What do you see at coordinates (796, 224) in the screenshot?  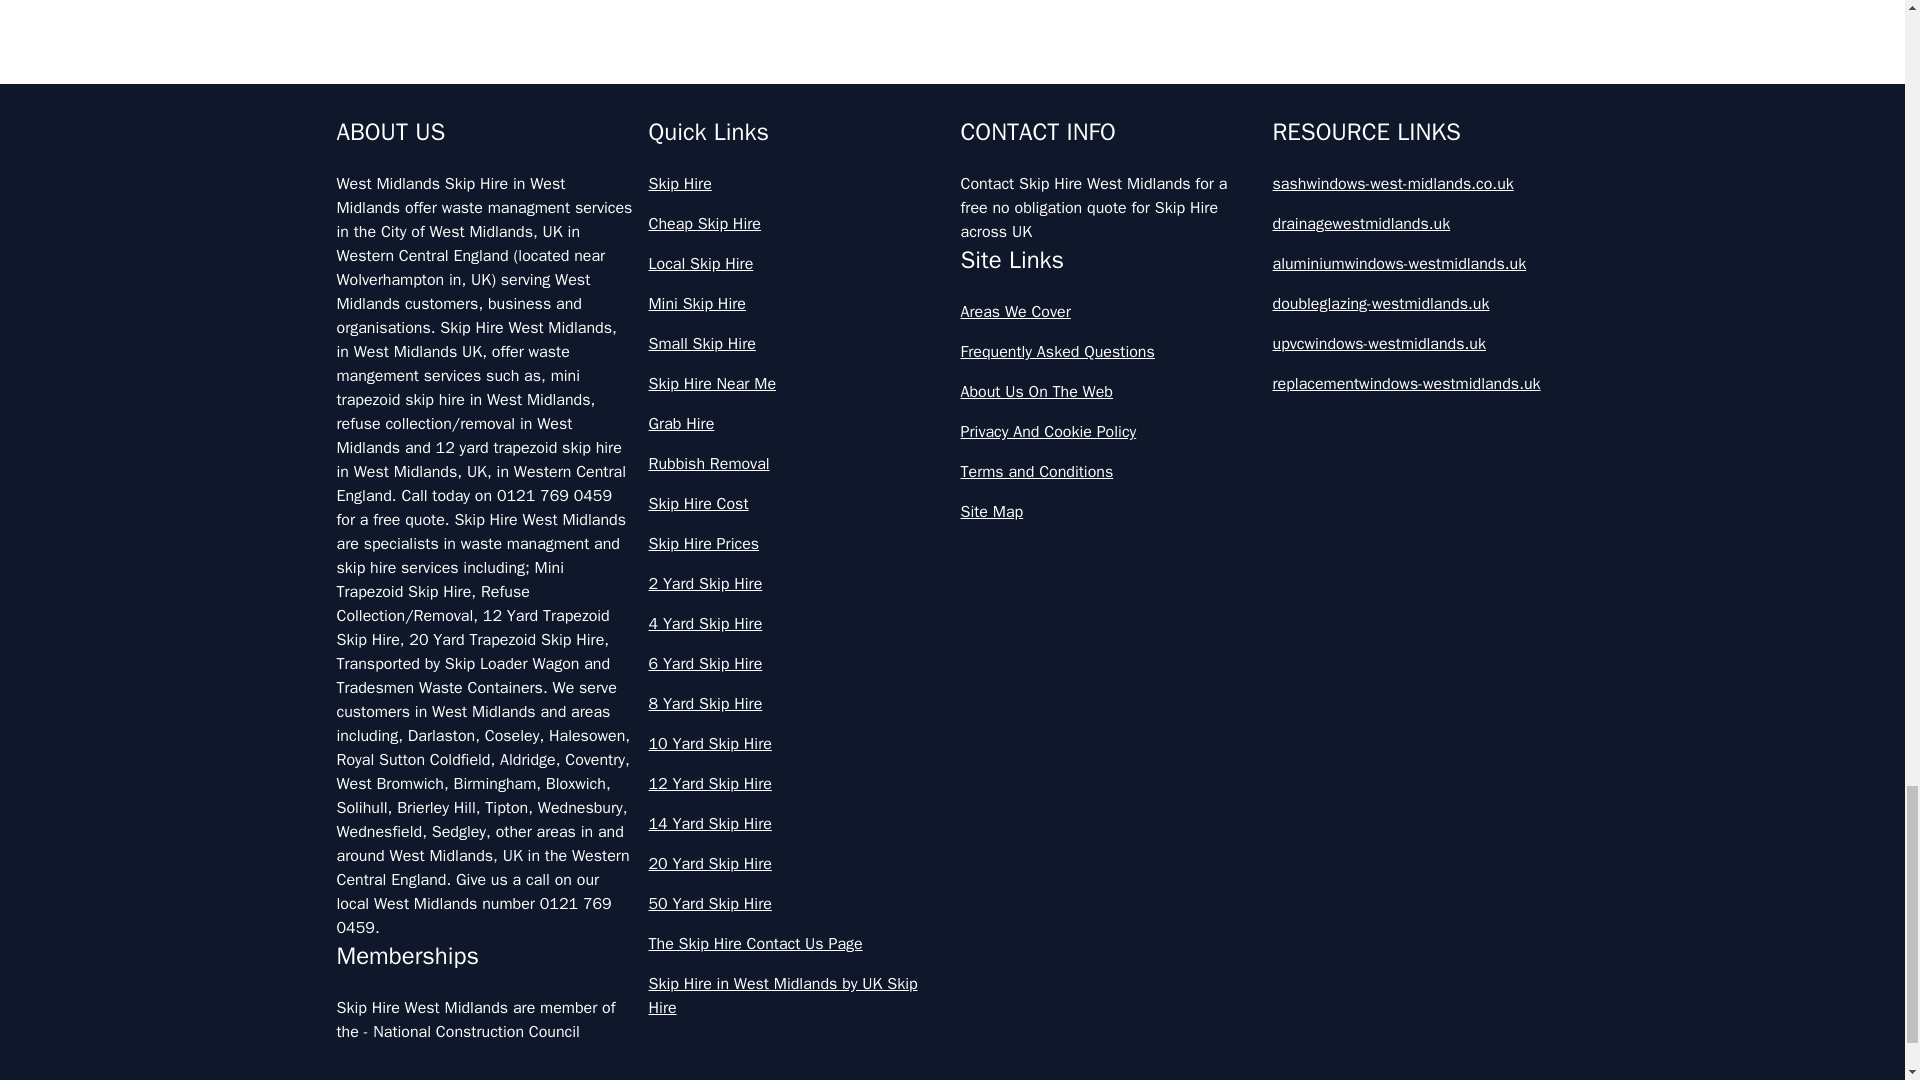 I see `Cheap Skip Hire` at bounding box center [796, 224].